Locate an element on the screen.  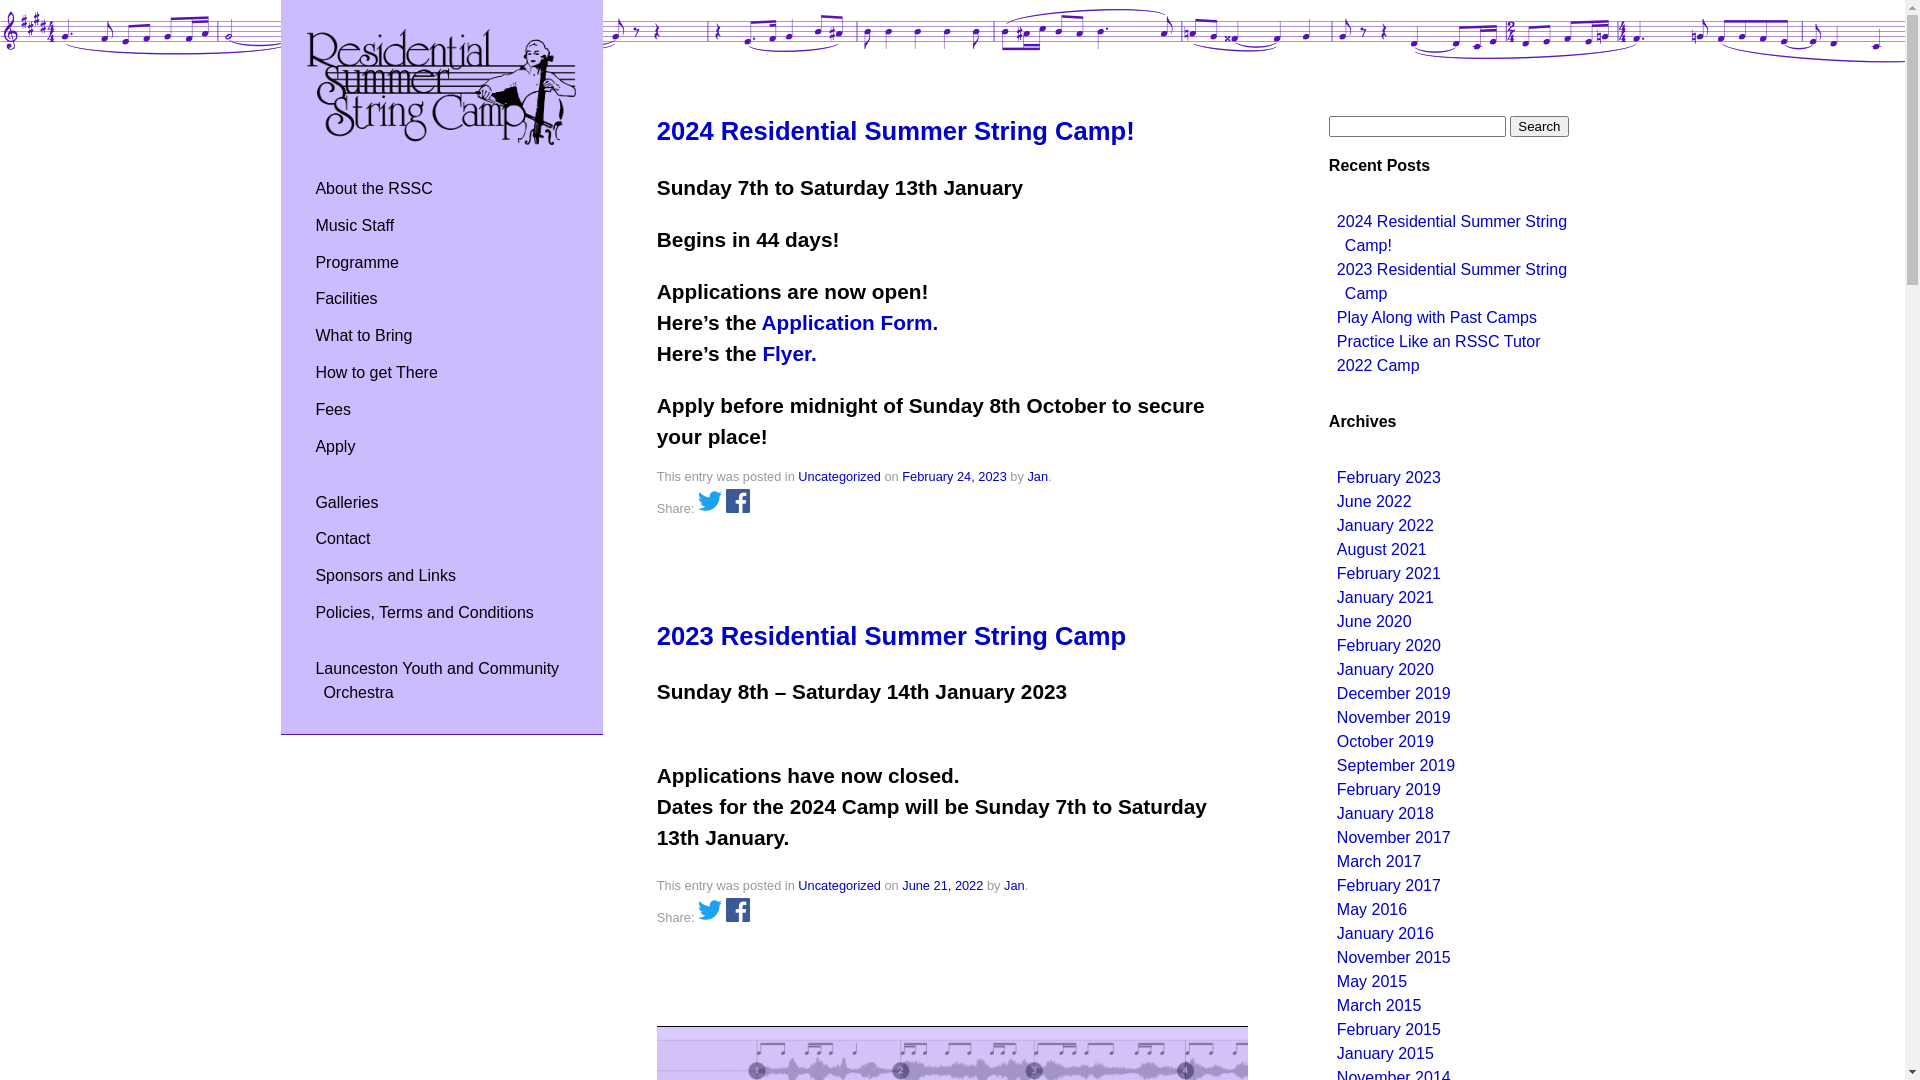
January 2021 is located at coordinates (1386, 598).